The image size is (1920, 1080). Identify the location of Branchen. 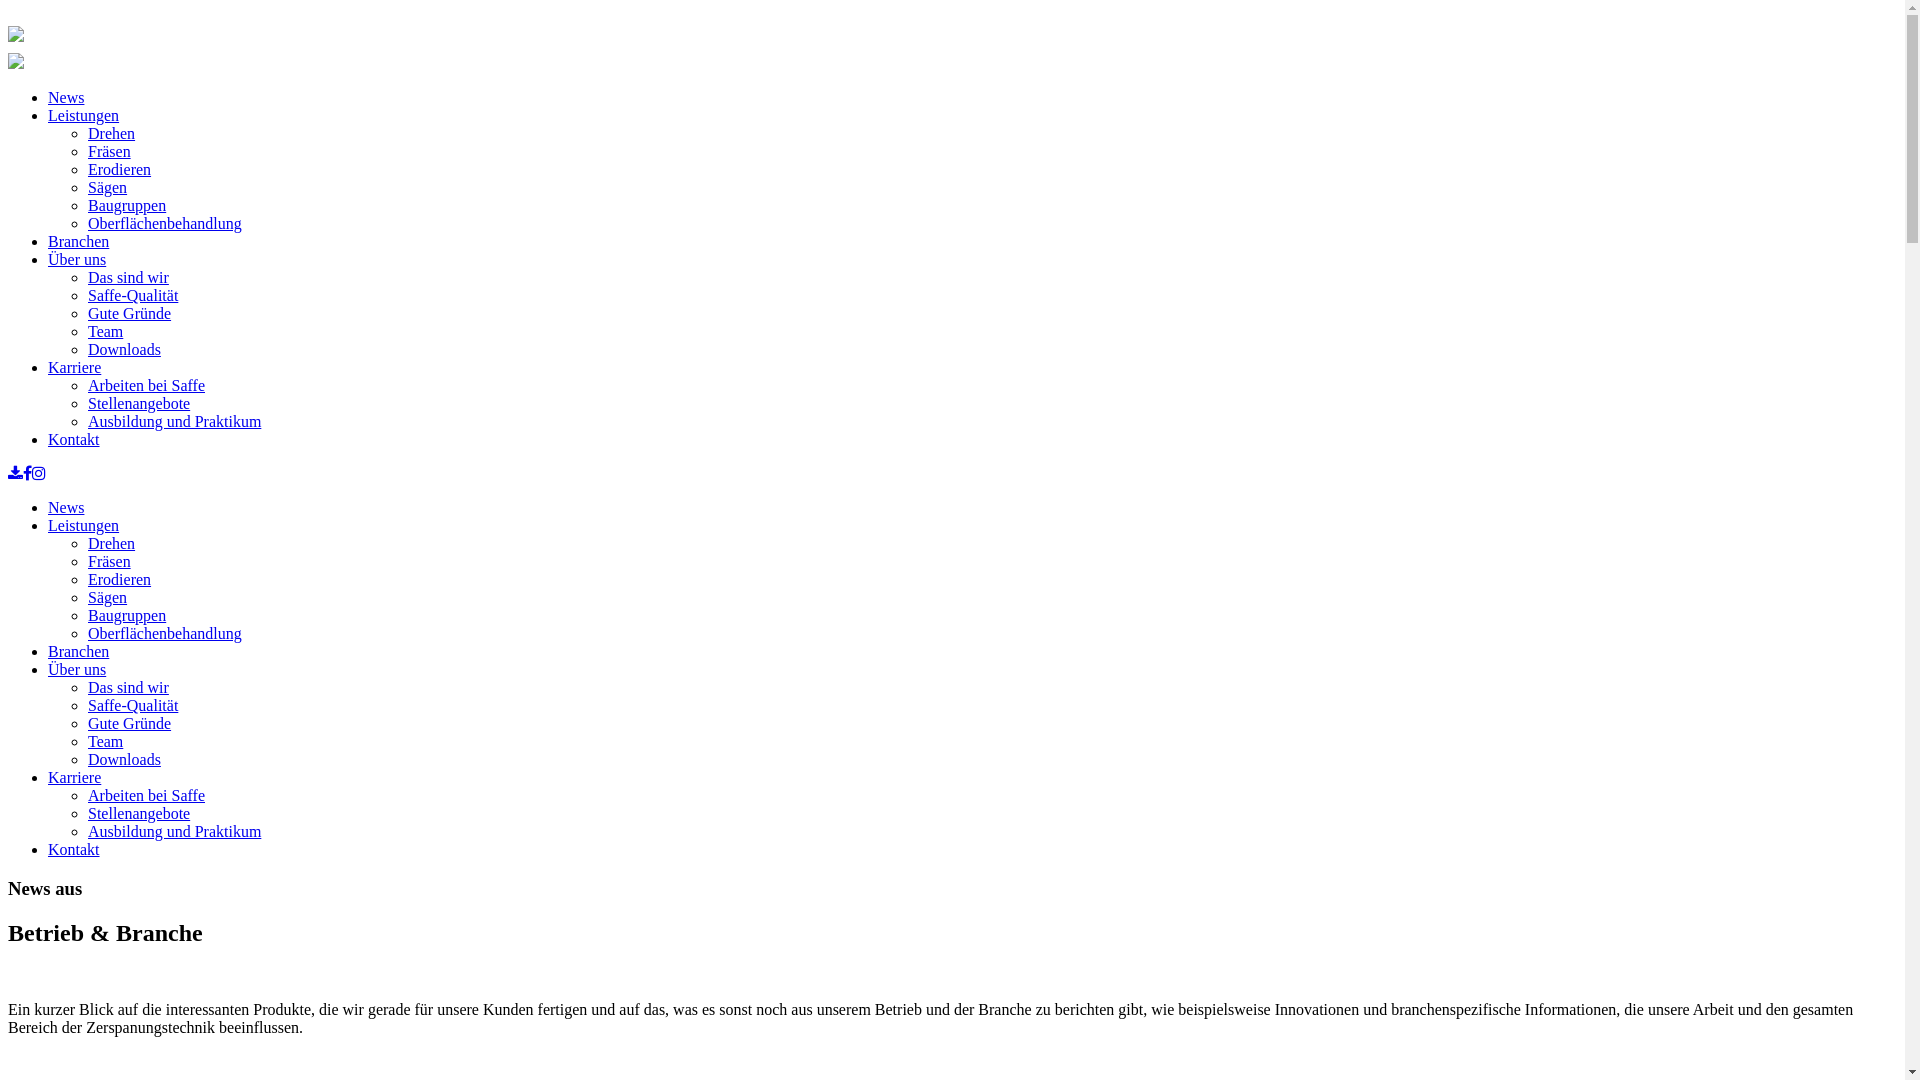
(78, 242).